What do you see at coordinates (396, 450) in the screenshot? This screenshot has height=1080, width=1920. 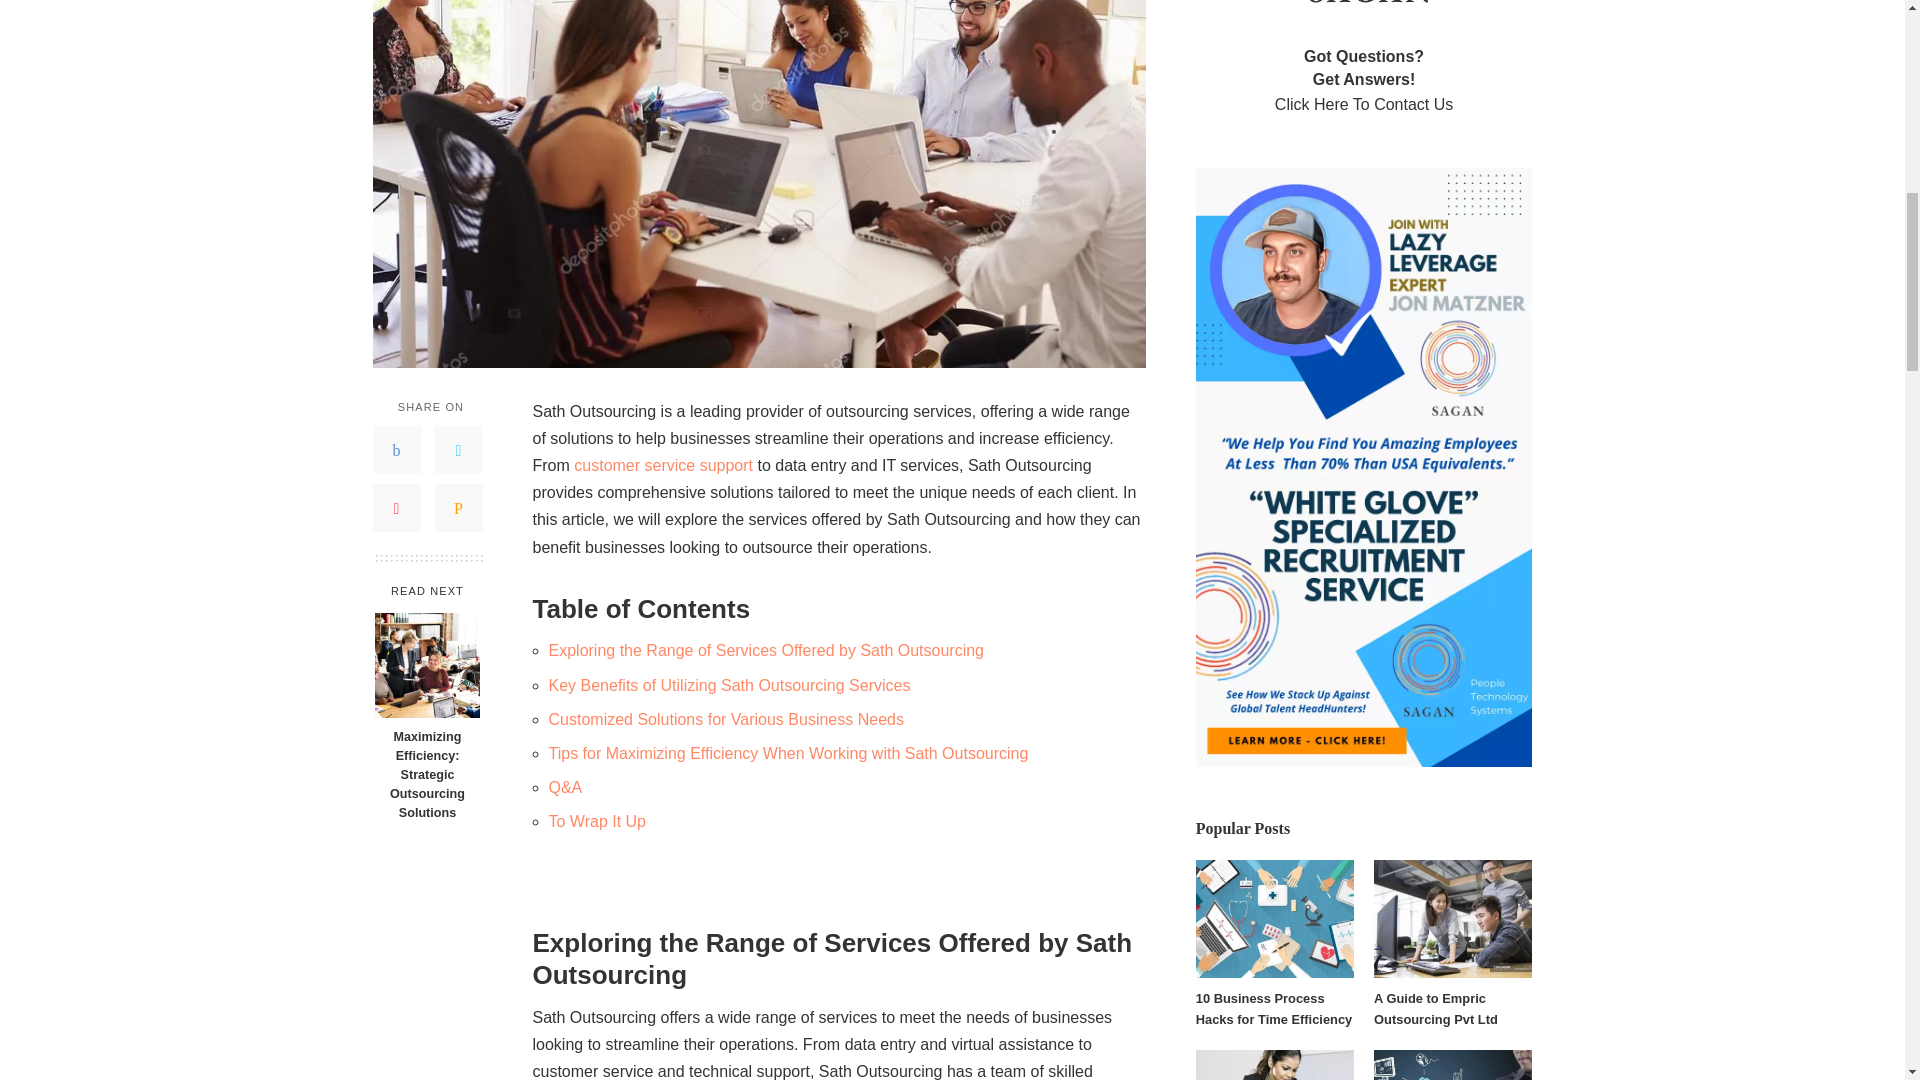 I see `Facebook` at bounding box center [396, 450].